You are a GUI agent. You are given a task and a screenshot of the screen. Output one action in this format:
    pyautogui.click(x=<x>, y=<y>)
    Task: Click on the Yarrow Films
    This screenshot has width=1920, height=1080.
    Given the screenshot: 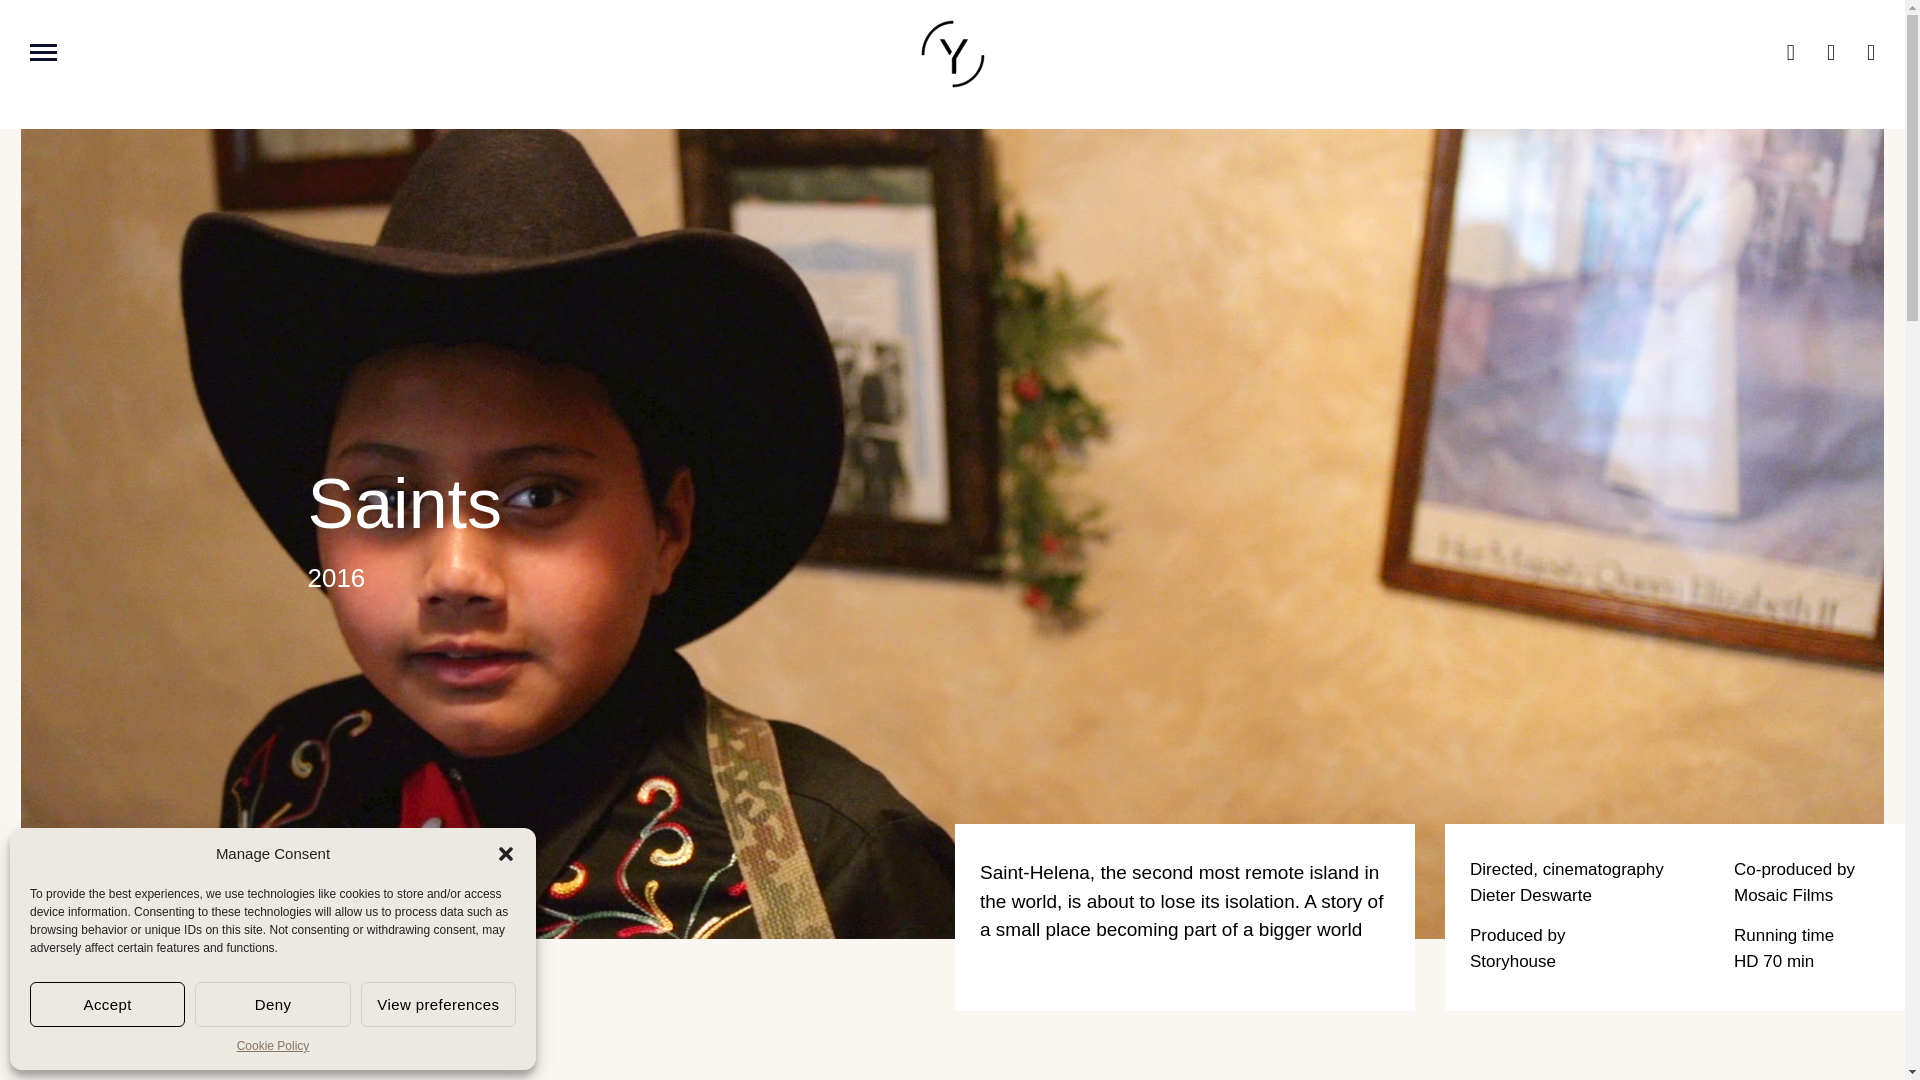 What is the action you would take?
    pyautogui.click(x=951, y=54)
    